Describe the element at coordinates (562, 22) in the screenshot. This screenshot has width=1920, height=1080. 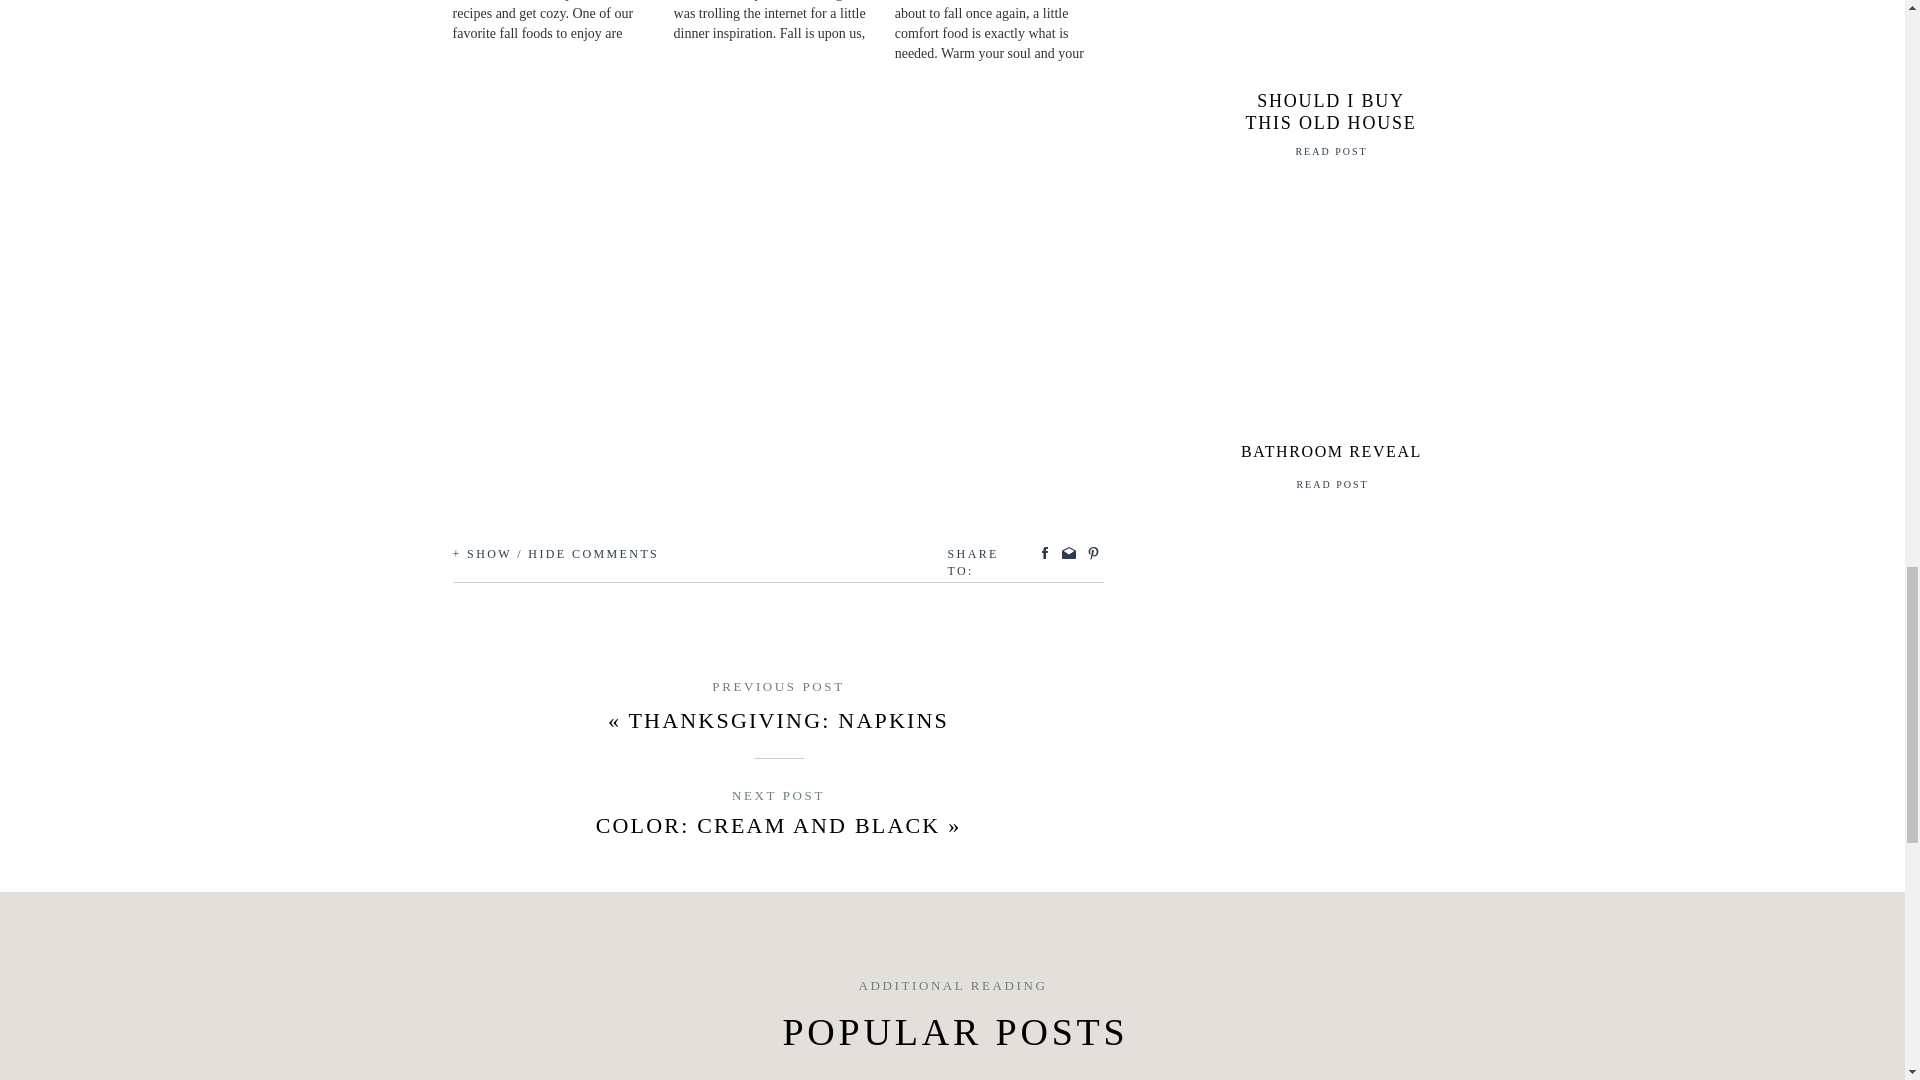
I see `Fall Recipe: Pumpkin Muffins` at that location.